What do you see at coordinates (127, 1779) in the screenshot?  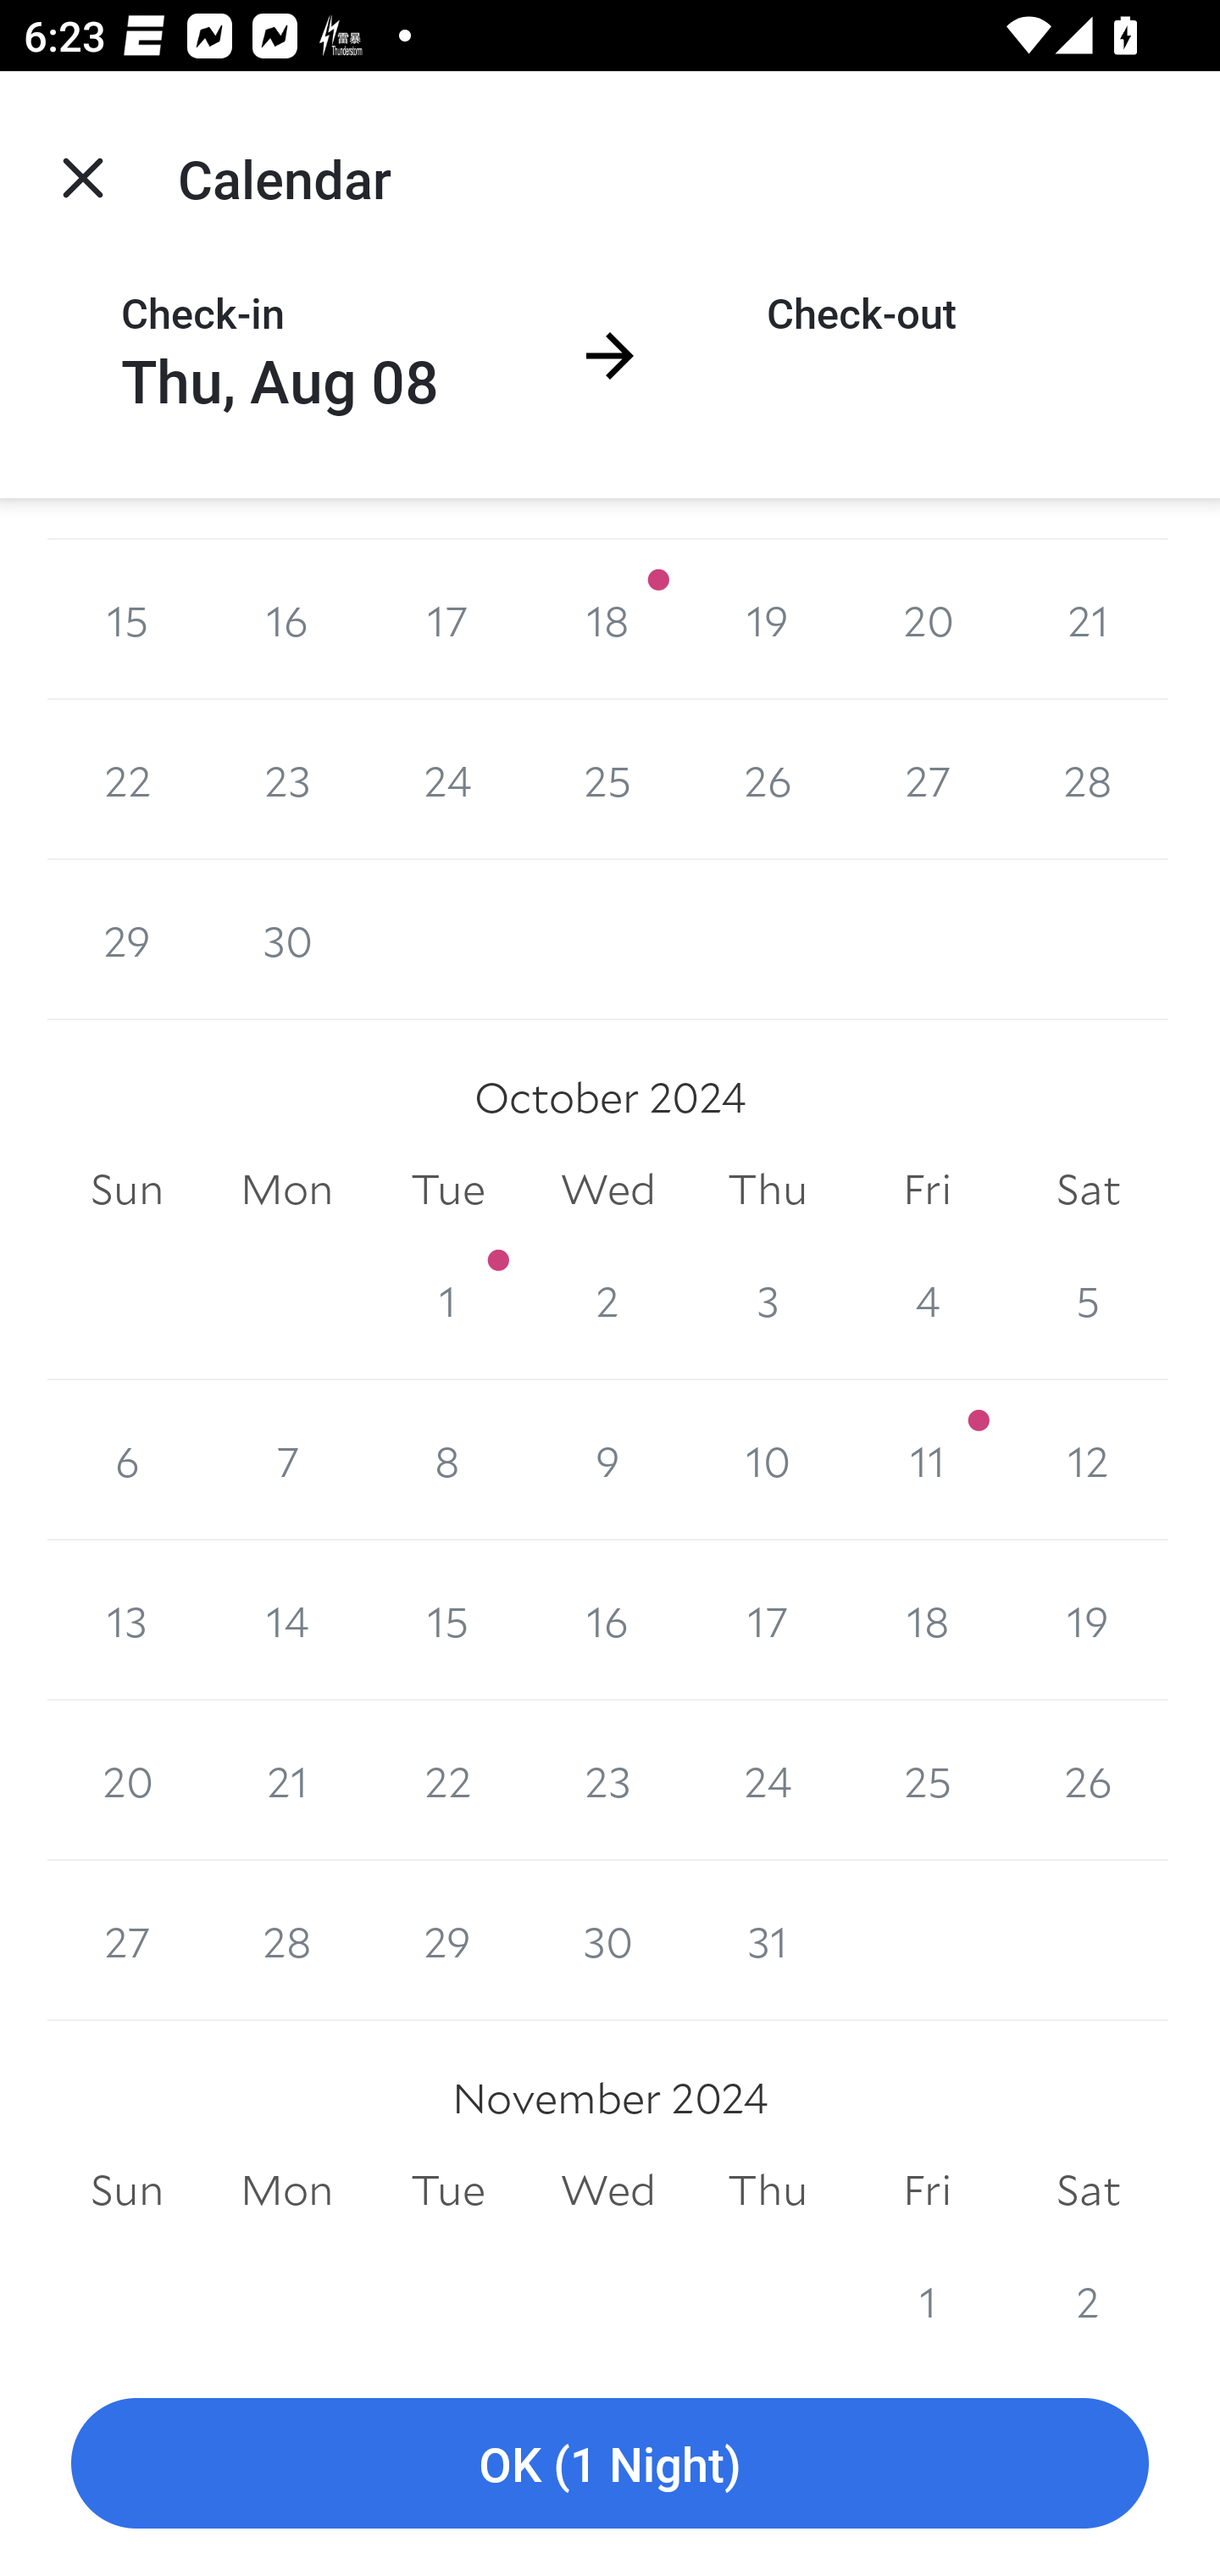 I see `20 20 October 2024` at bounding box center [127, 1779].